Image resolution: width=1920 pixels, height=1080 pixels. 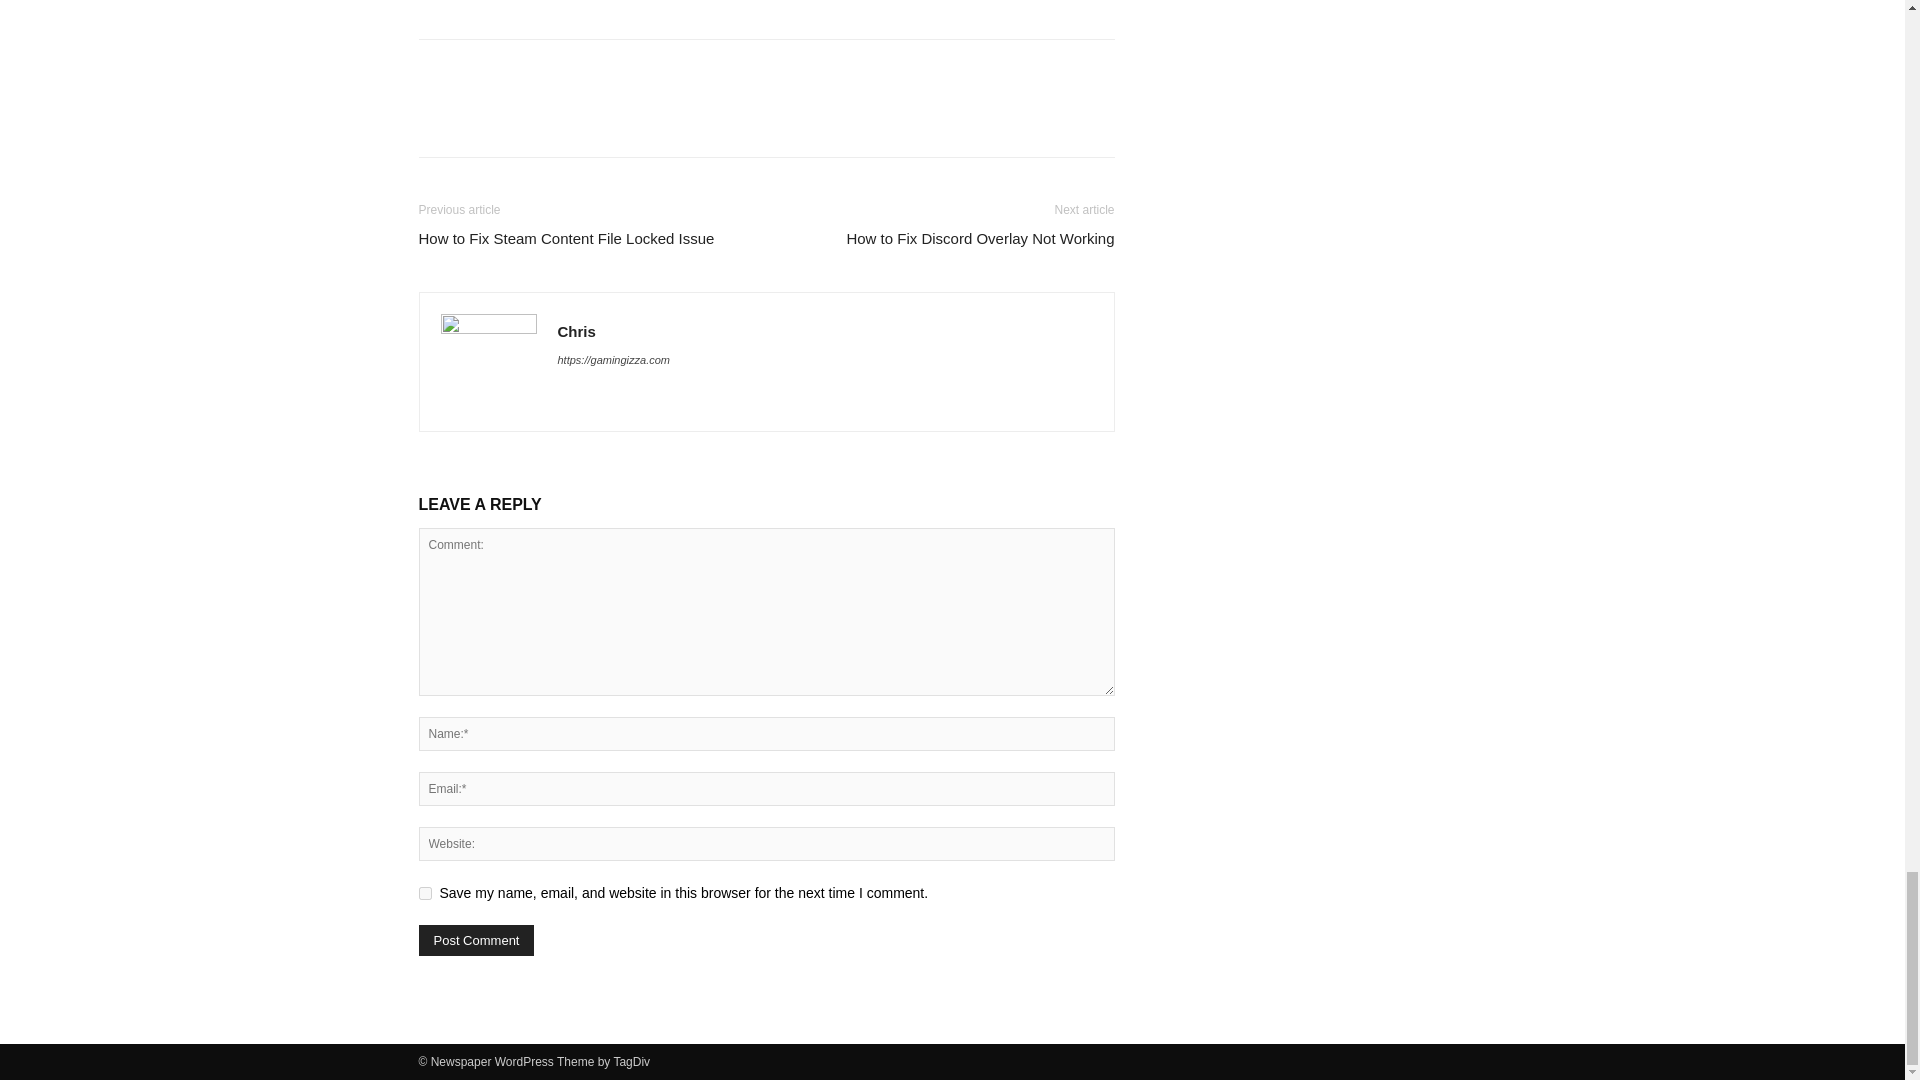 I want to click on How to Fix Steam Content File Locked Issue, so click(x=566, y=238).